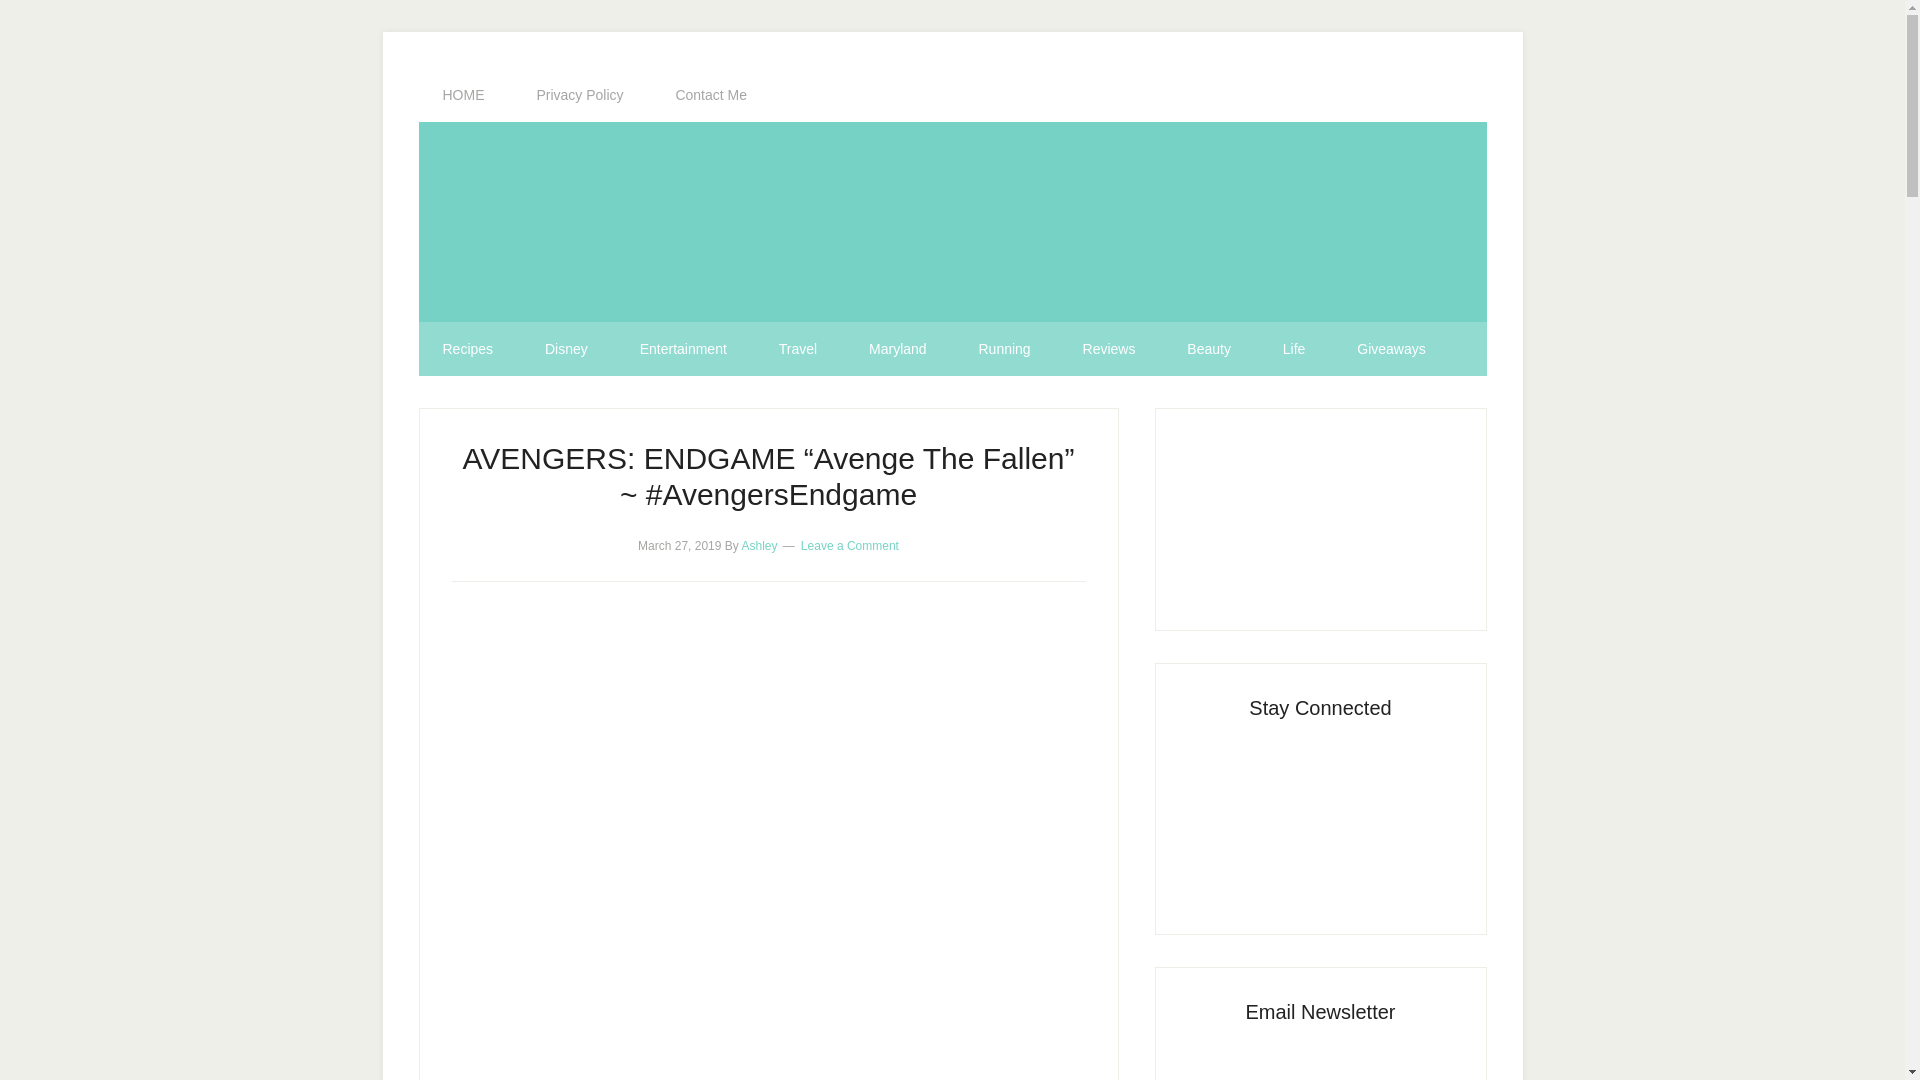  I want to click on Maryland Momma's Rambles, so click(952, 222).